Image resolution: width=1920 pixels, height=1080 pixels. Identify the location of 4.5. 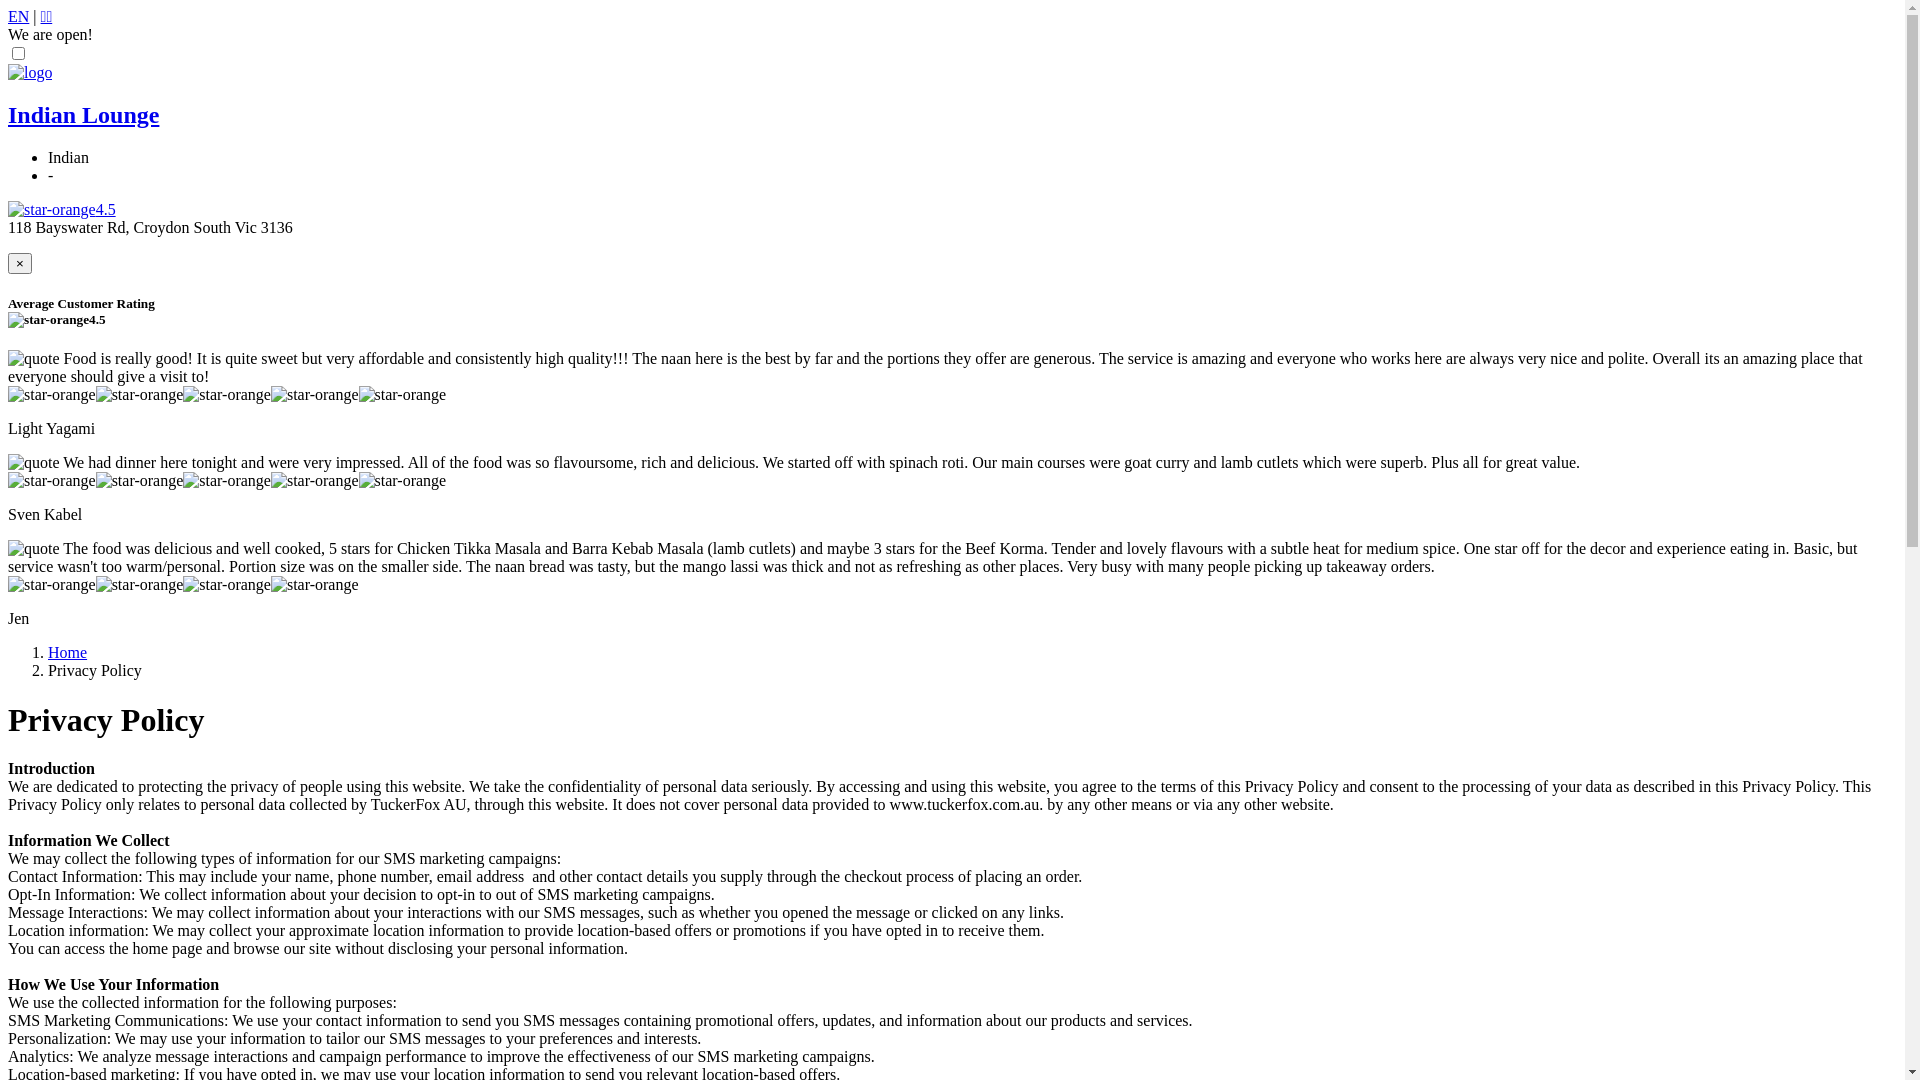
(62, 210).